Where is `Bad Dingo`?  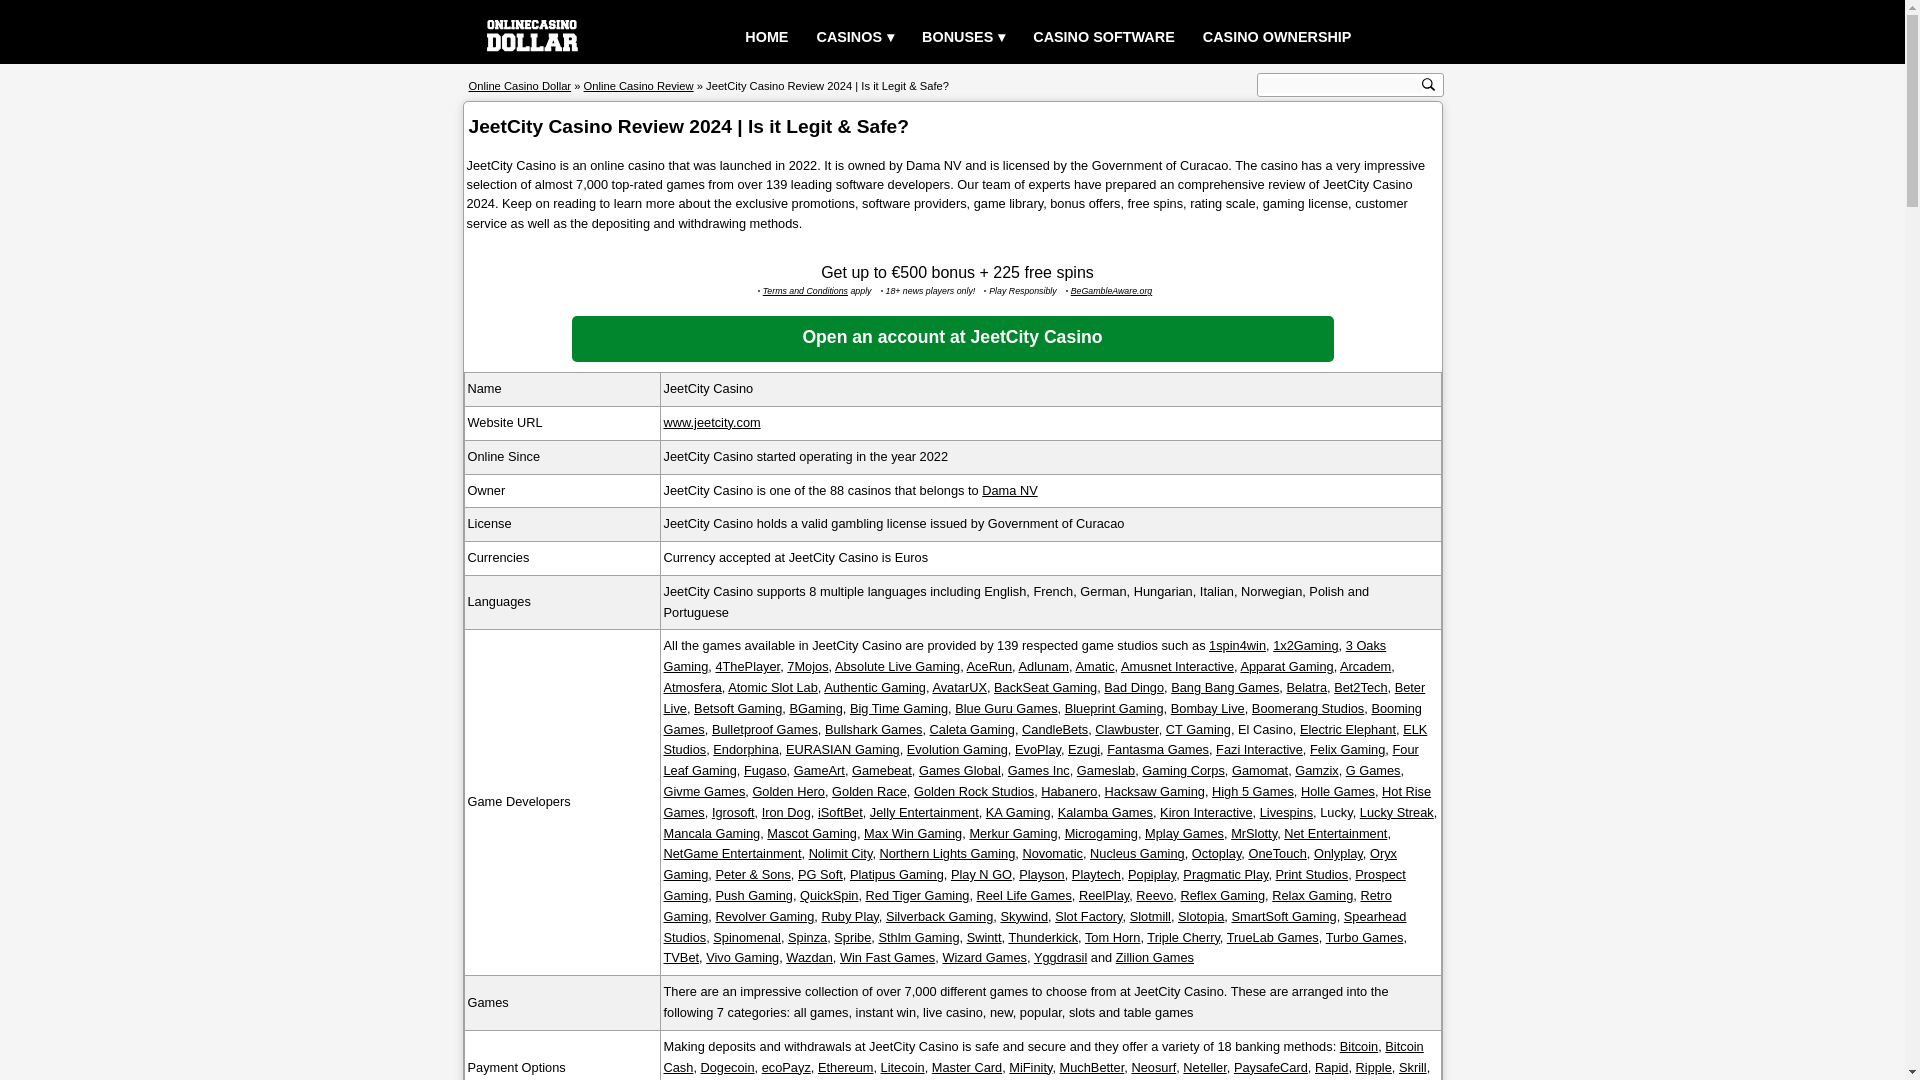
Bad Dingo is located at coordinates (1134, 688).